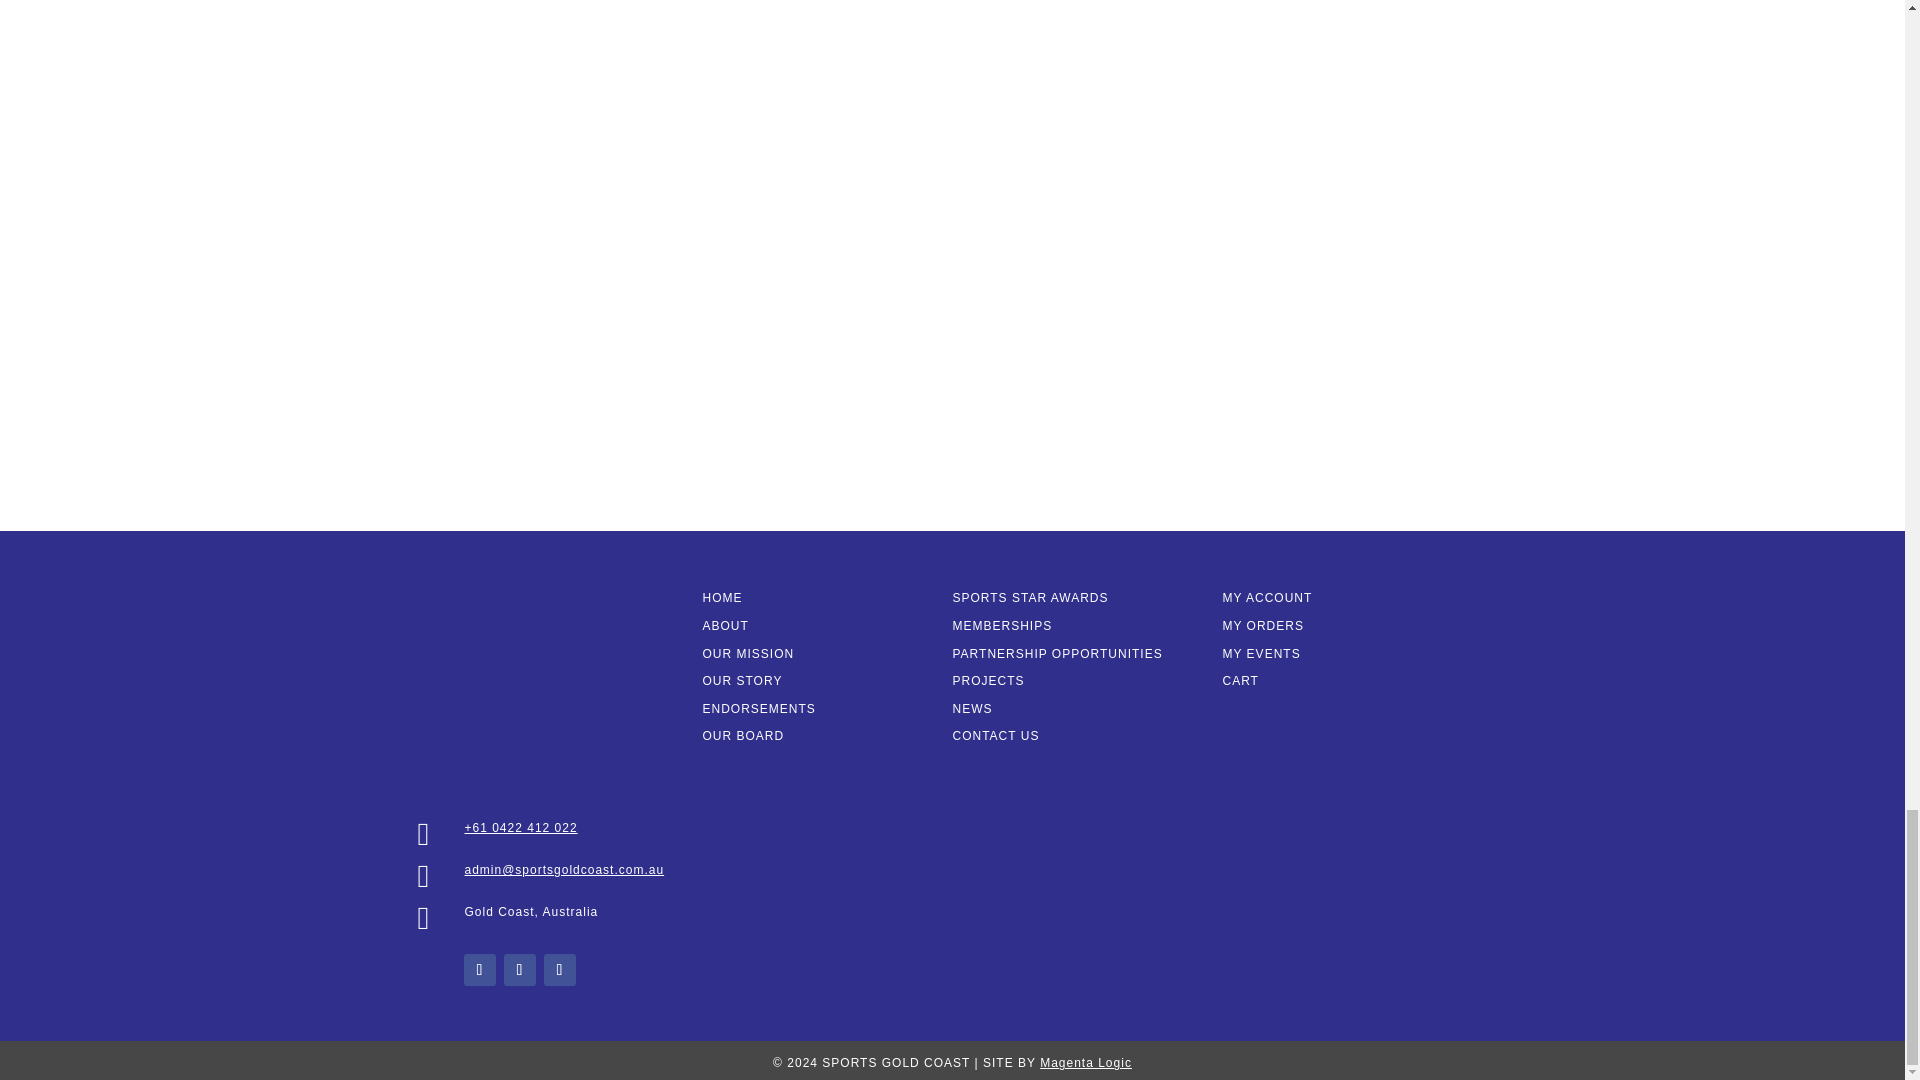 This screenshot has width=1920, height=1080. I want to click on Follow on X, so click(560, 970).